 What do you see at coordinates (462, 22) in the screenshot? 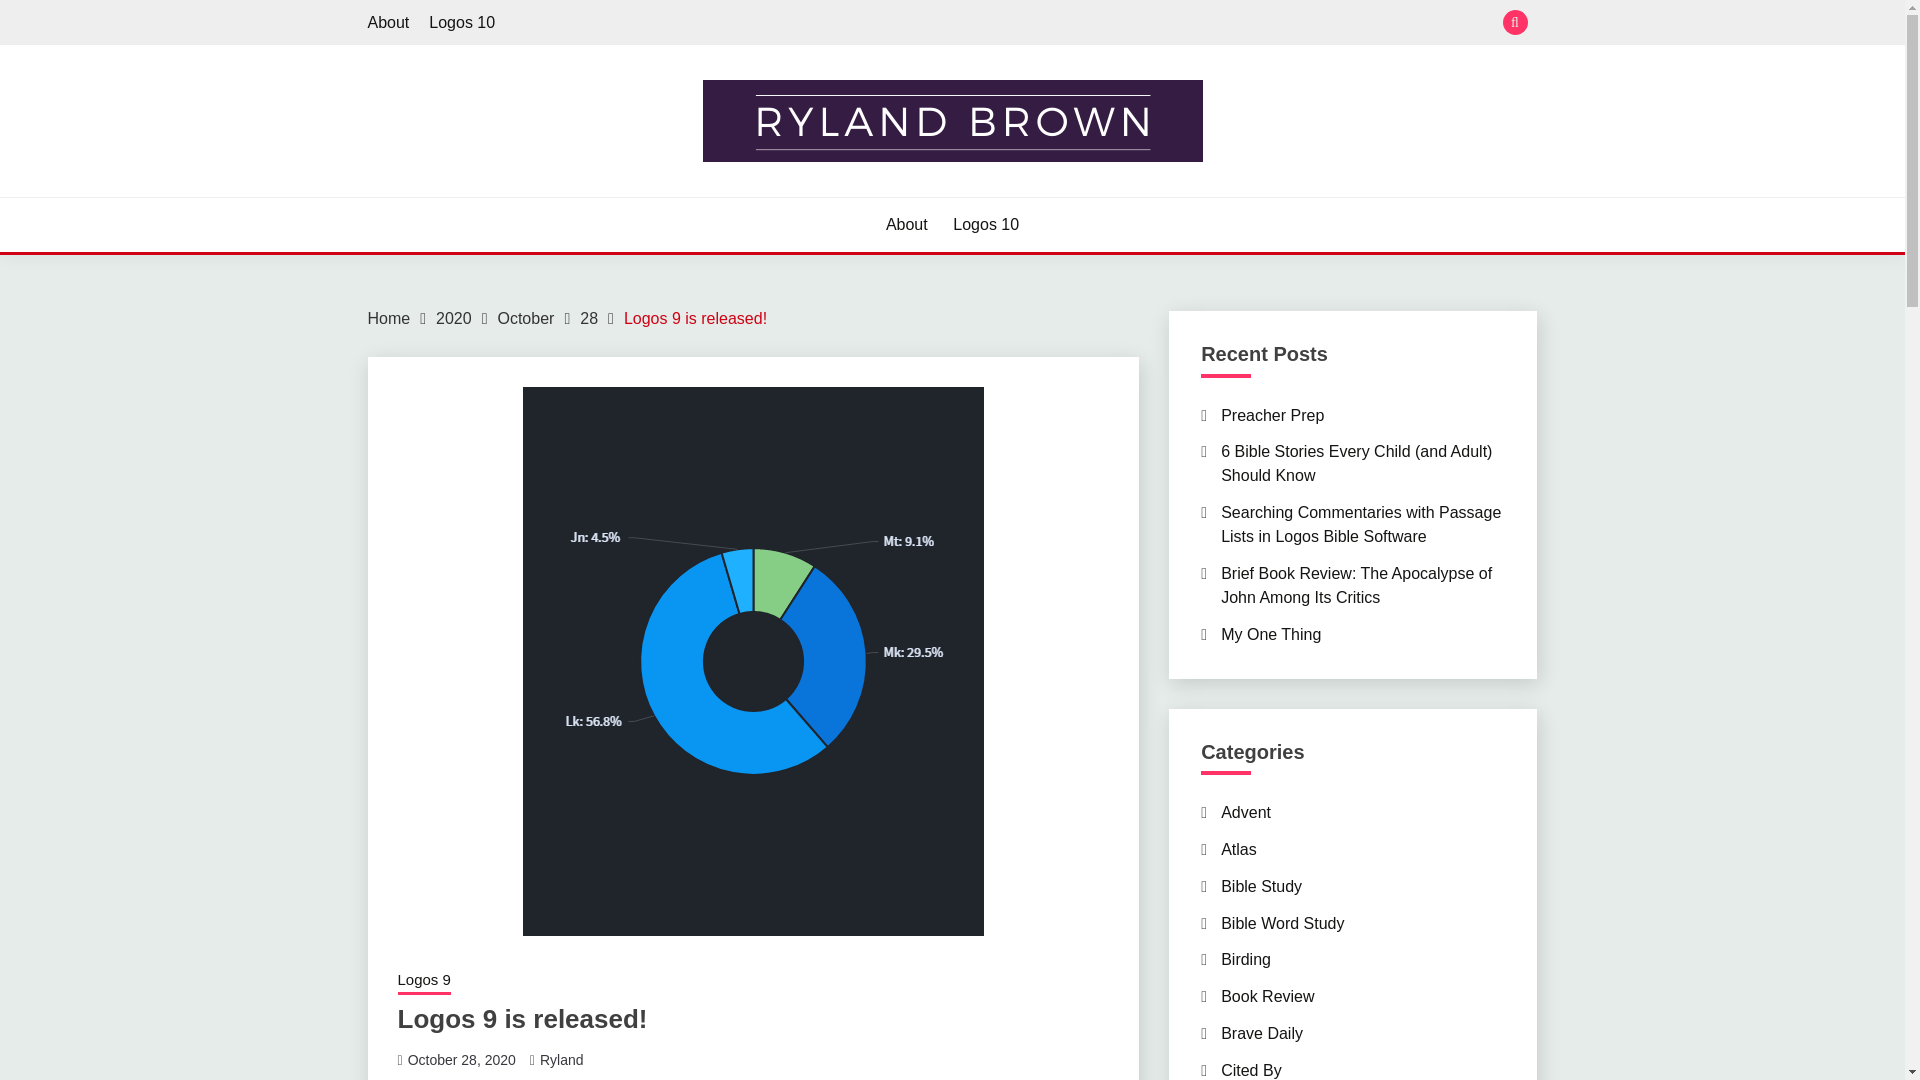
I see `Logos 10` at bounding box center [462, 22].